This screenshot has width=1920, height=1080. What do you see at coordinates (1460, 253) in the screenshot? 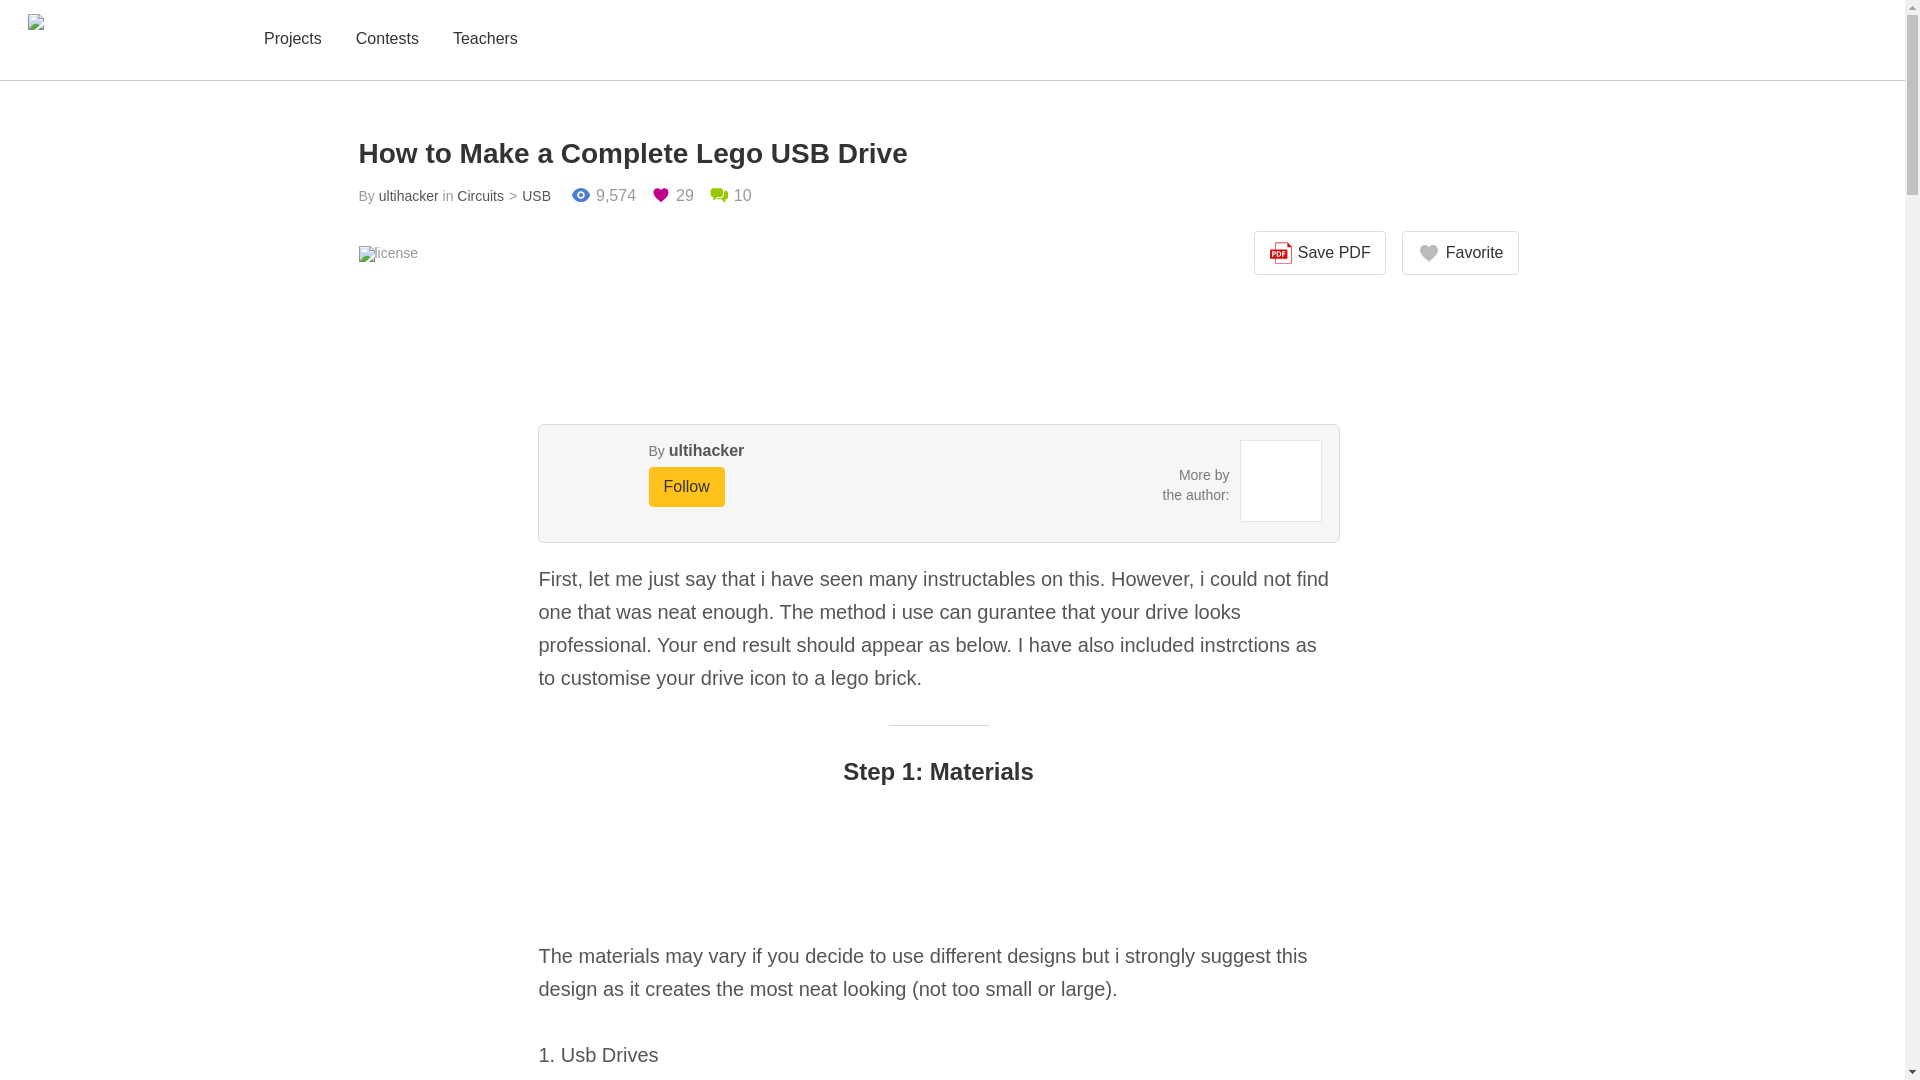
I see `Favorite` at bounding box center [1460, 253].